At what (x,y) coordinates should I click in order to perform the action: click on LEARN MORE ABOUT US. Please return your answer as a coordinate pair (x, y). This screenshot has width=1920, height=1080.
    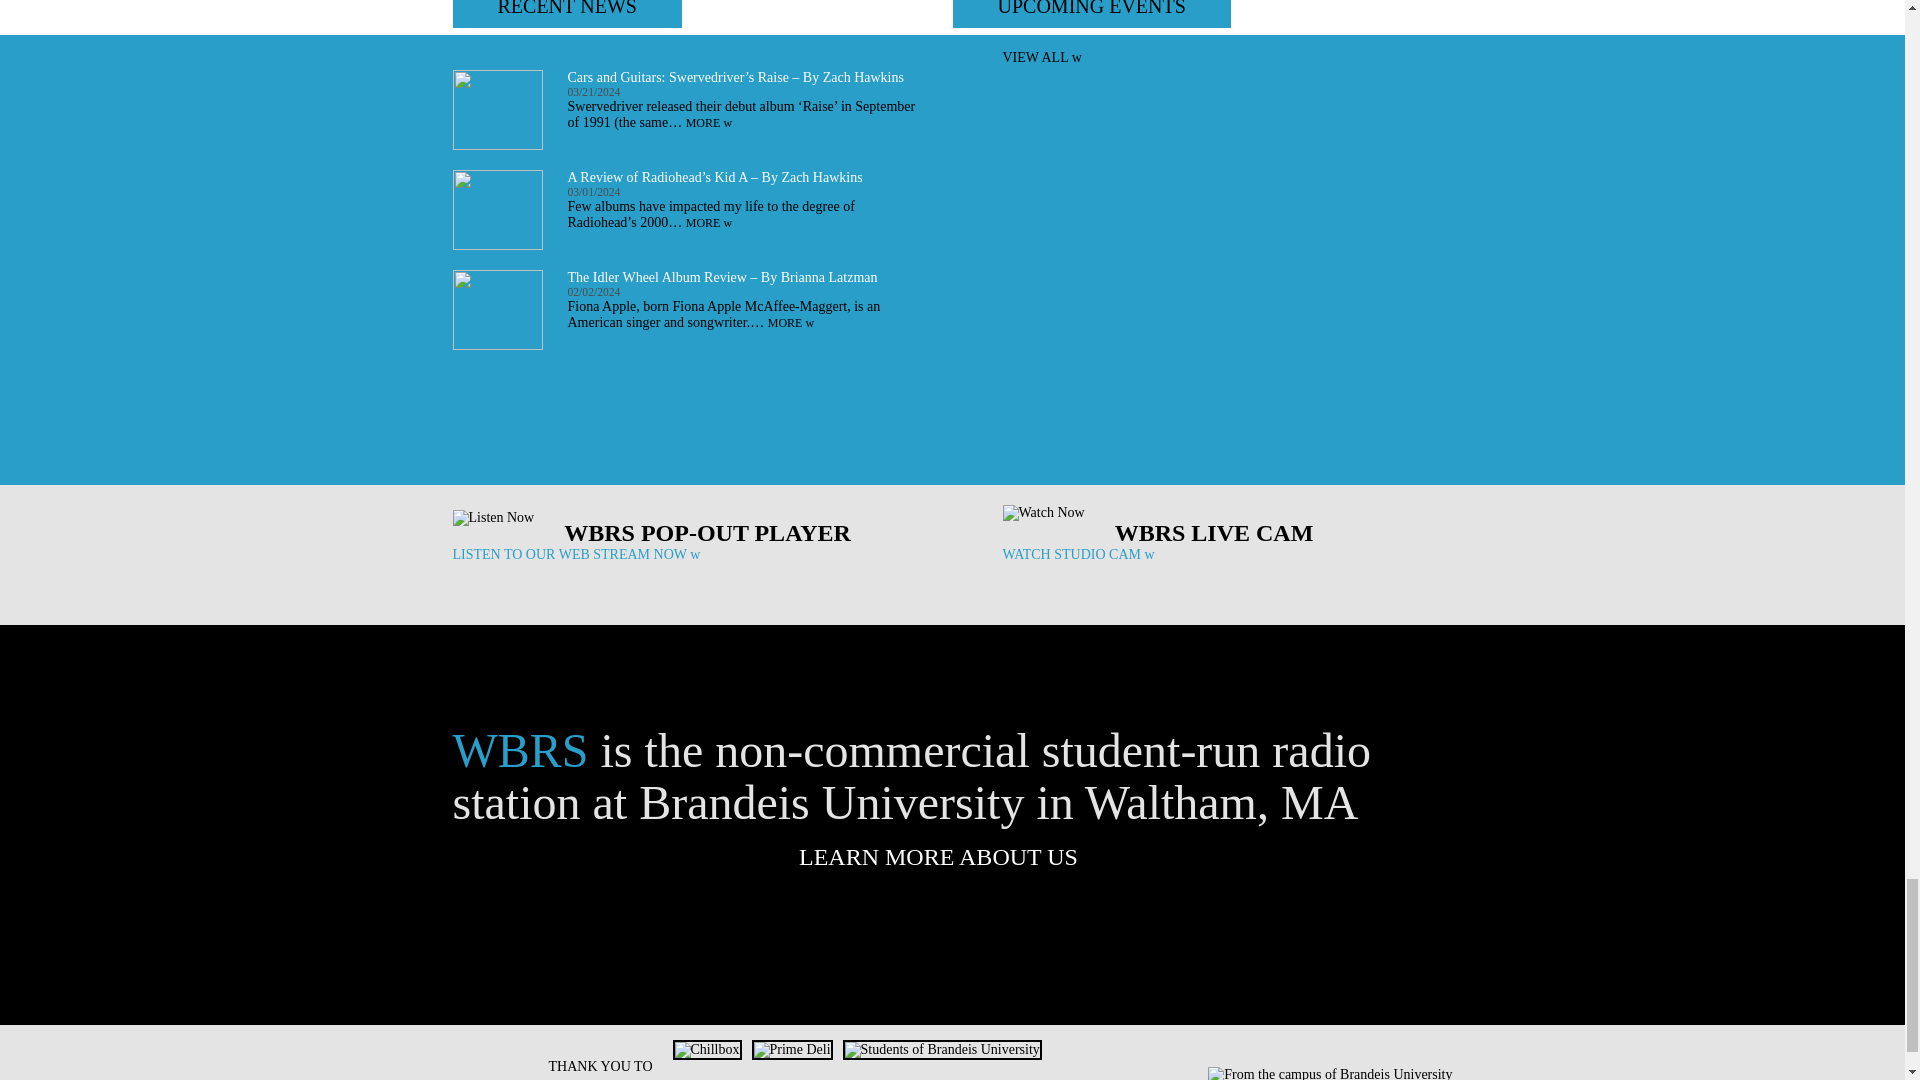
    Looking at the image, I should click on (952, 856).